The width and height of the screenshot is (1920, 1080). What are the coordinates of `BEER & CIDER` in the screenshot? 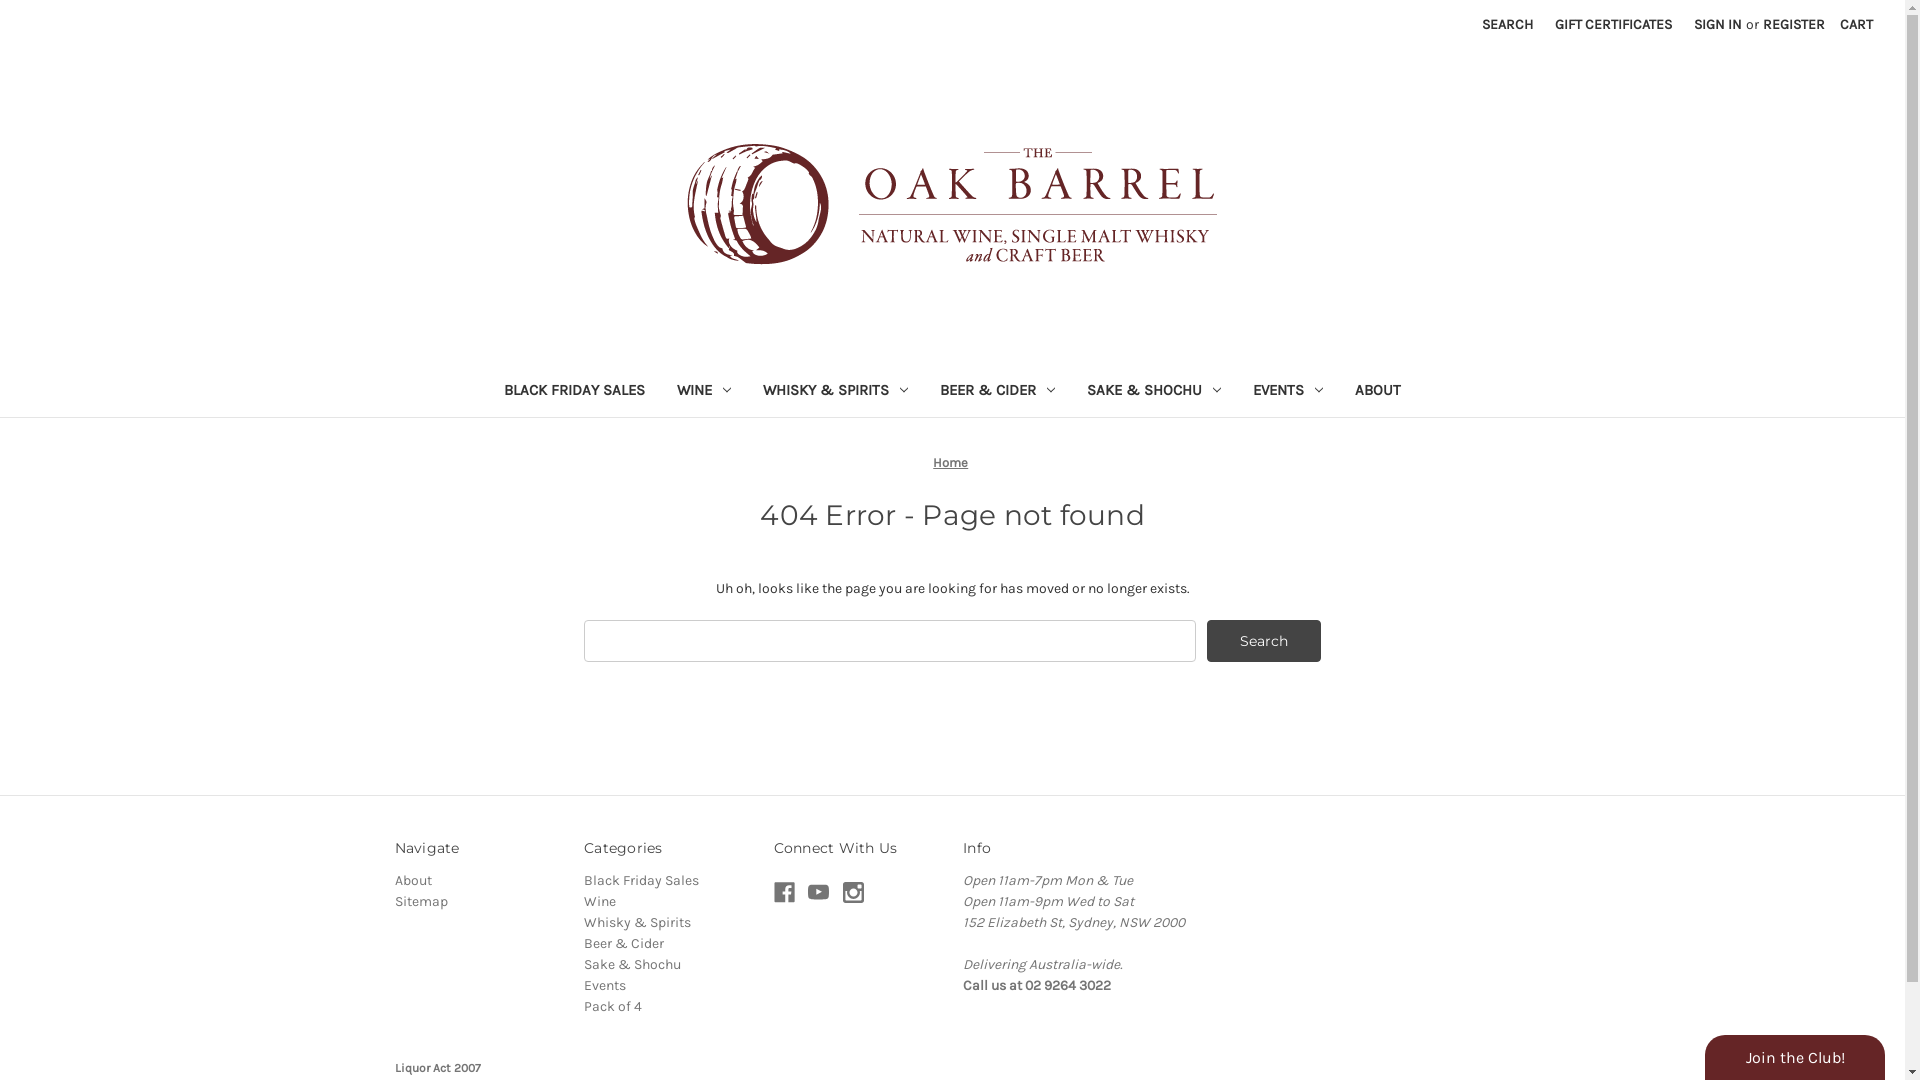 It's located at (998, 392).